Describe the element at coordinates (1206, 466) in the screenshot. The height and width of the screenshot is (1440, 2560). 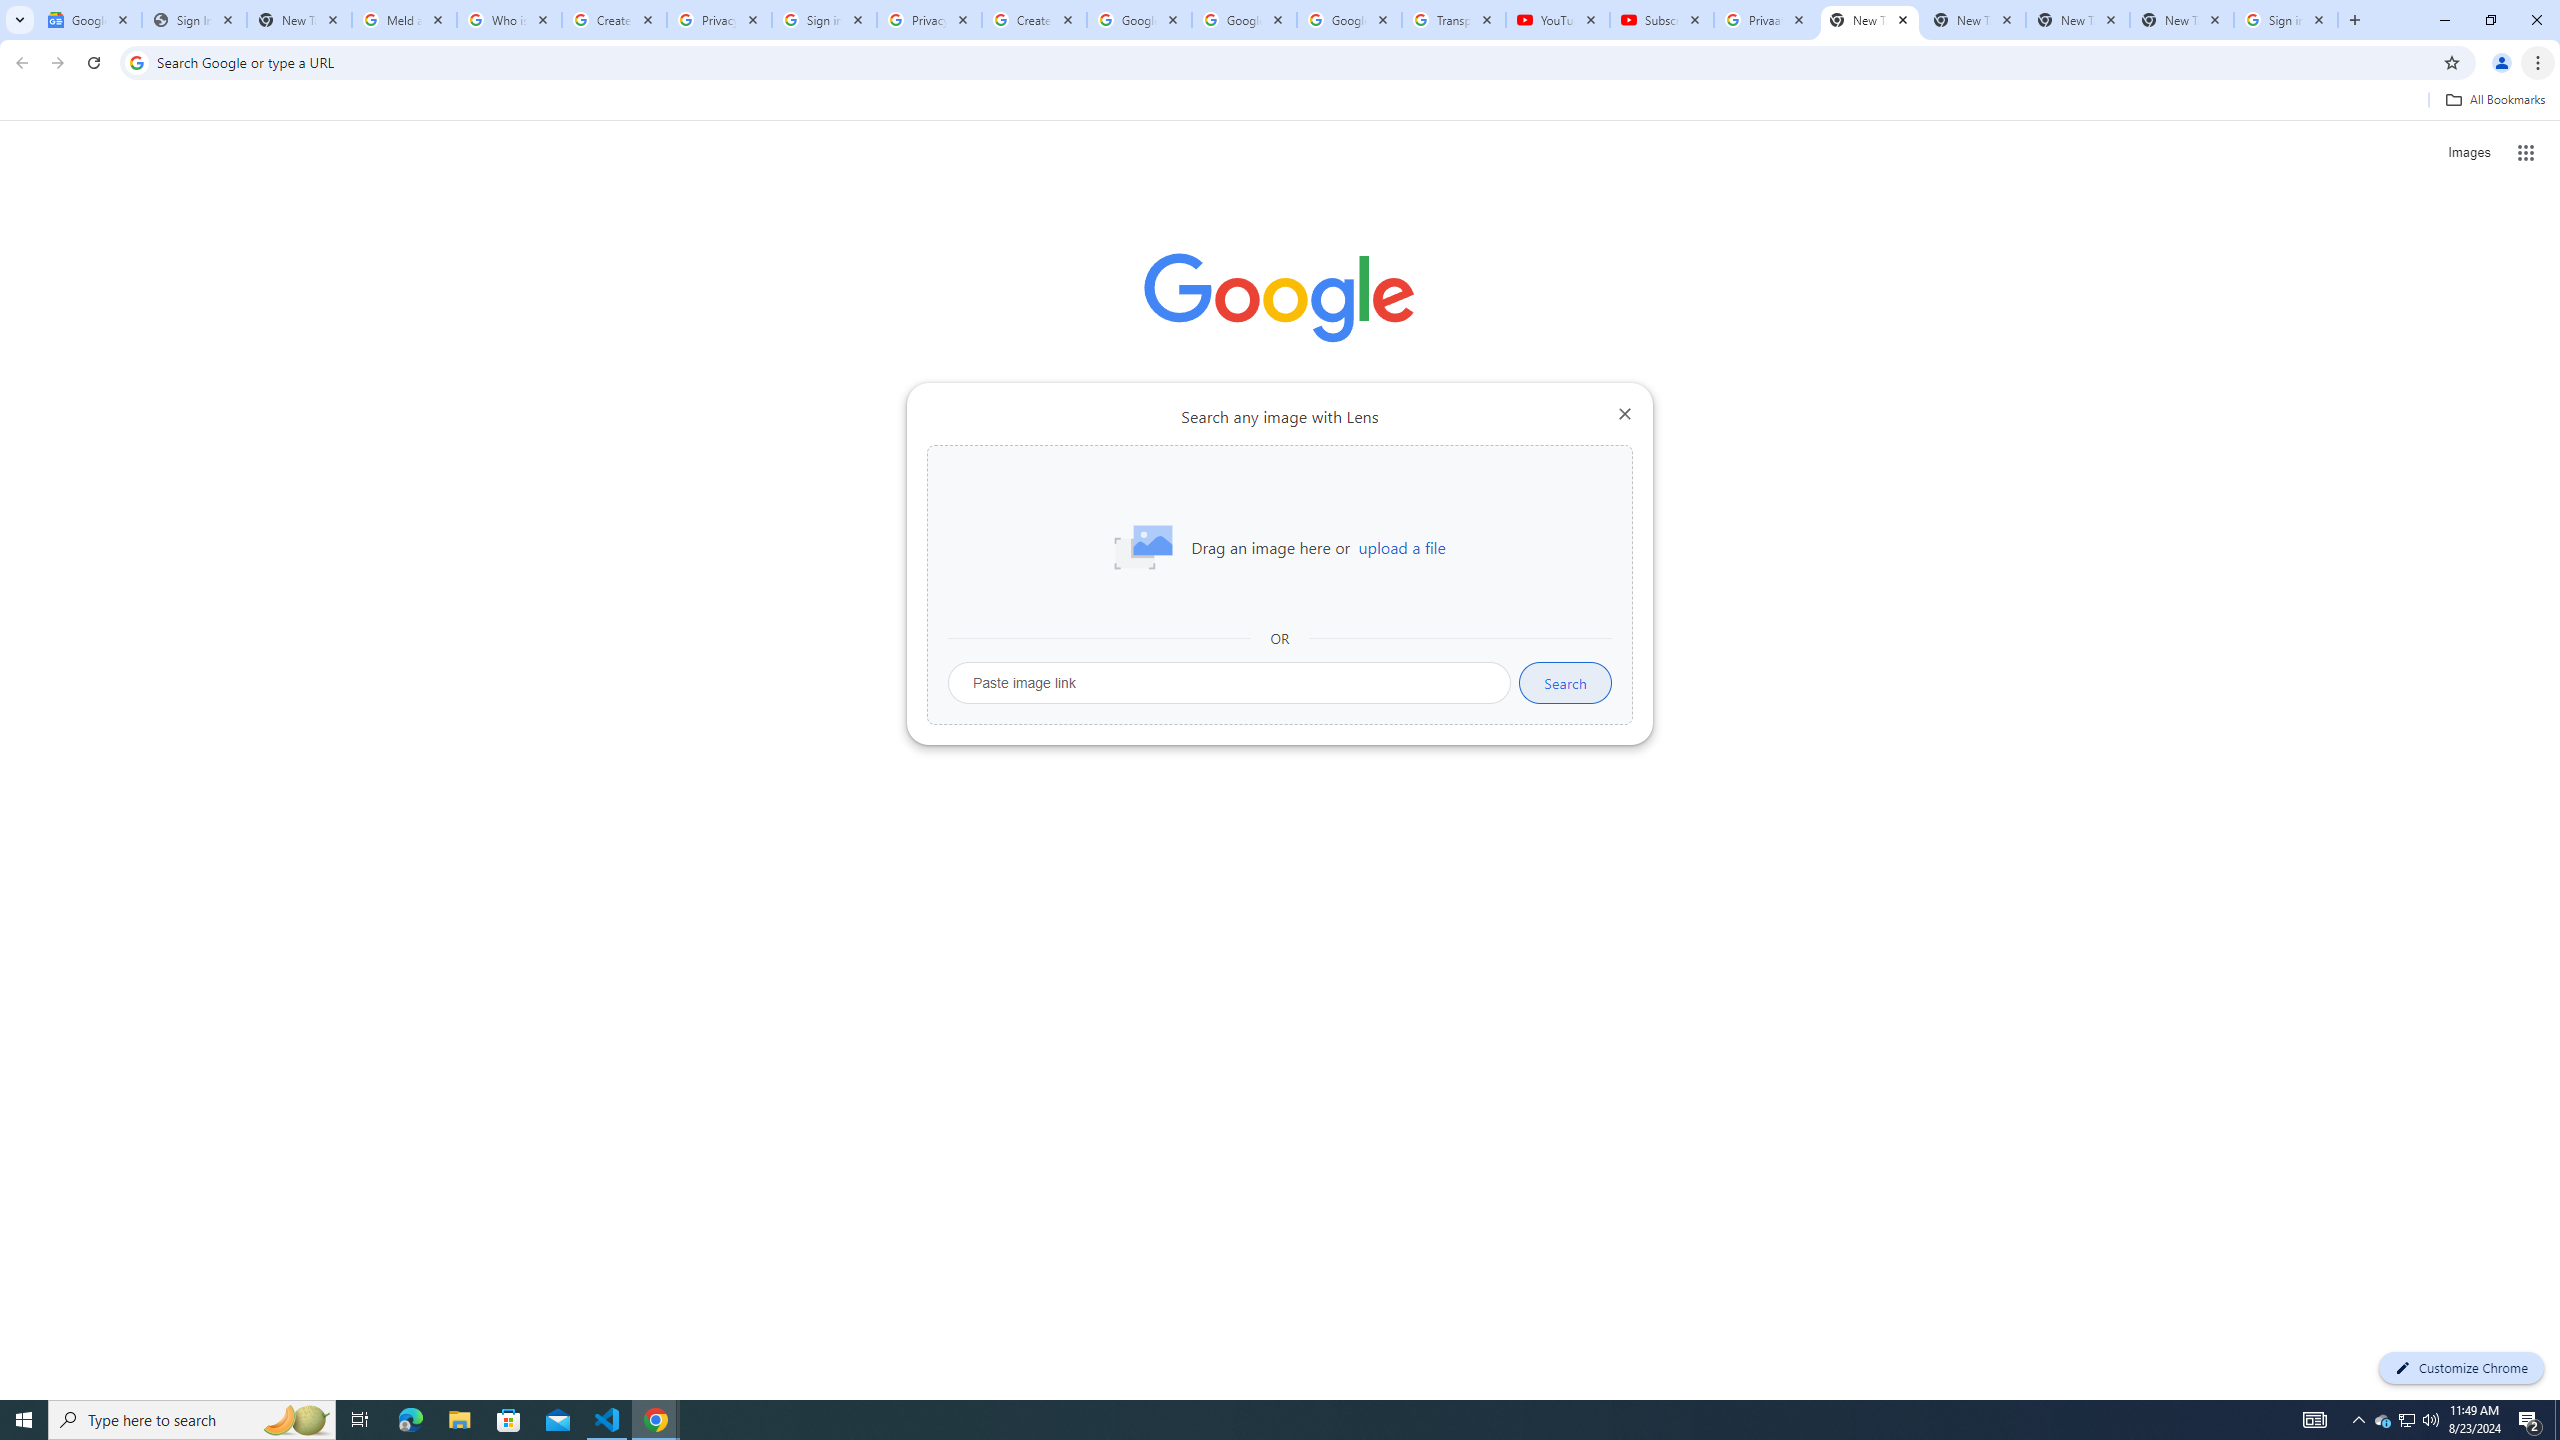
I see `More actions for Chrome Web Store shortcut` at that location.